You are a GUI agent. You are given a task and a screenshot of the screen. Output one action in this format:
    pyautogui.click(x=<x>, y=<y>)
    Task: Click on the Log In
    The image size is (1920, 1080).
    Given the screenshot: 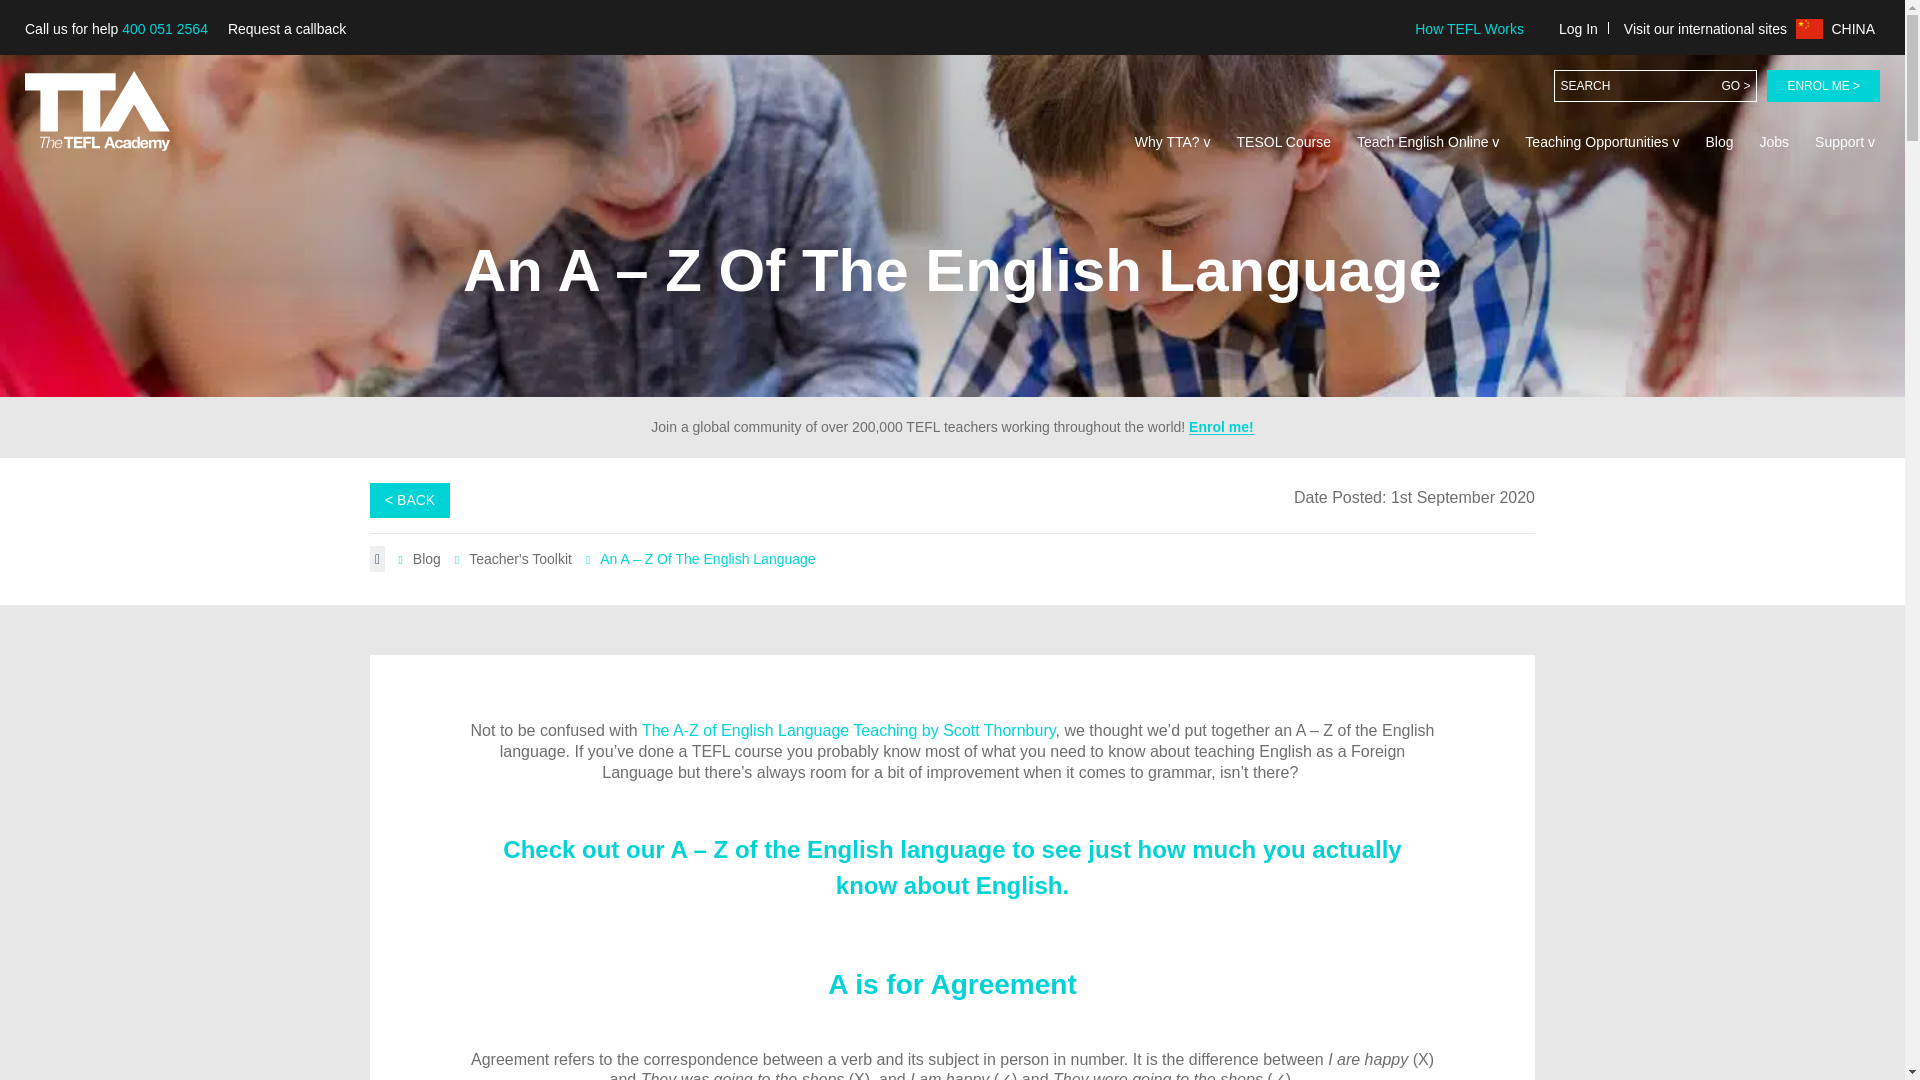 What is the action you would take?
    pyautogui.click(x=1578, y=28)
    